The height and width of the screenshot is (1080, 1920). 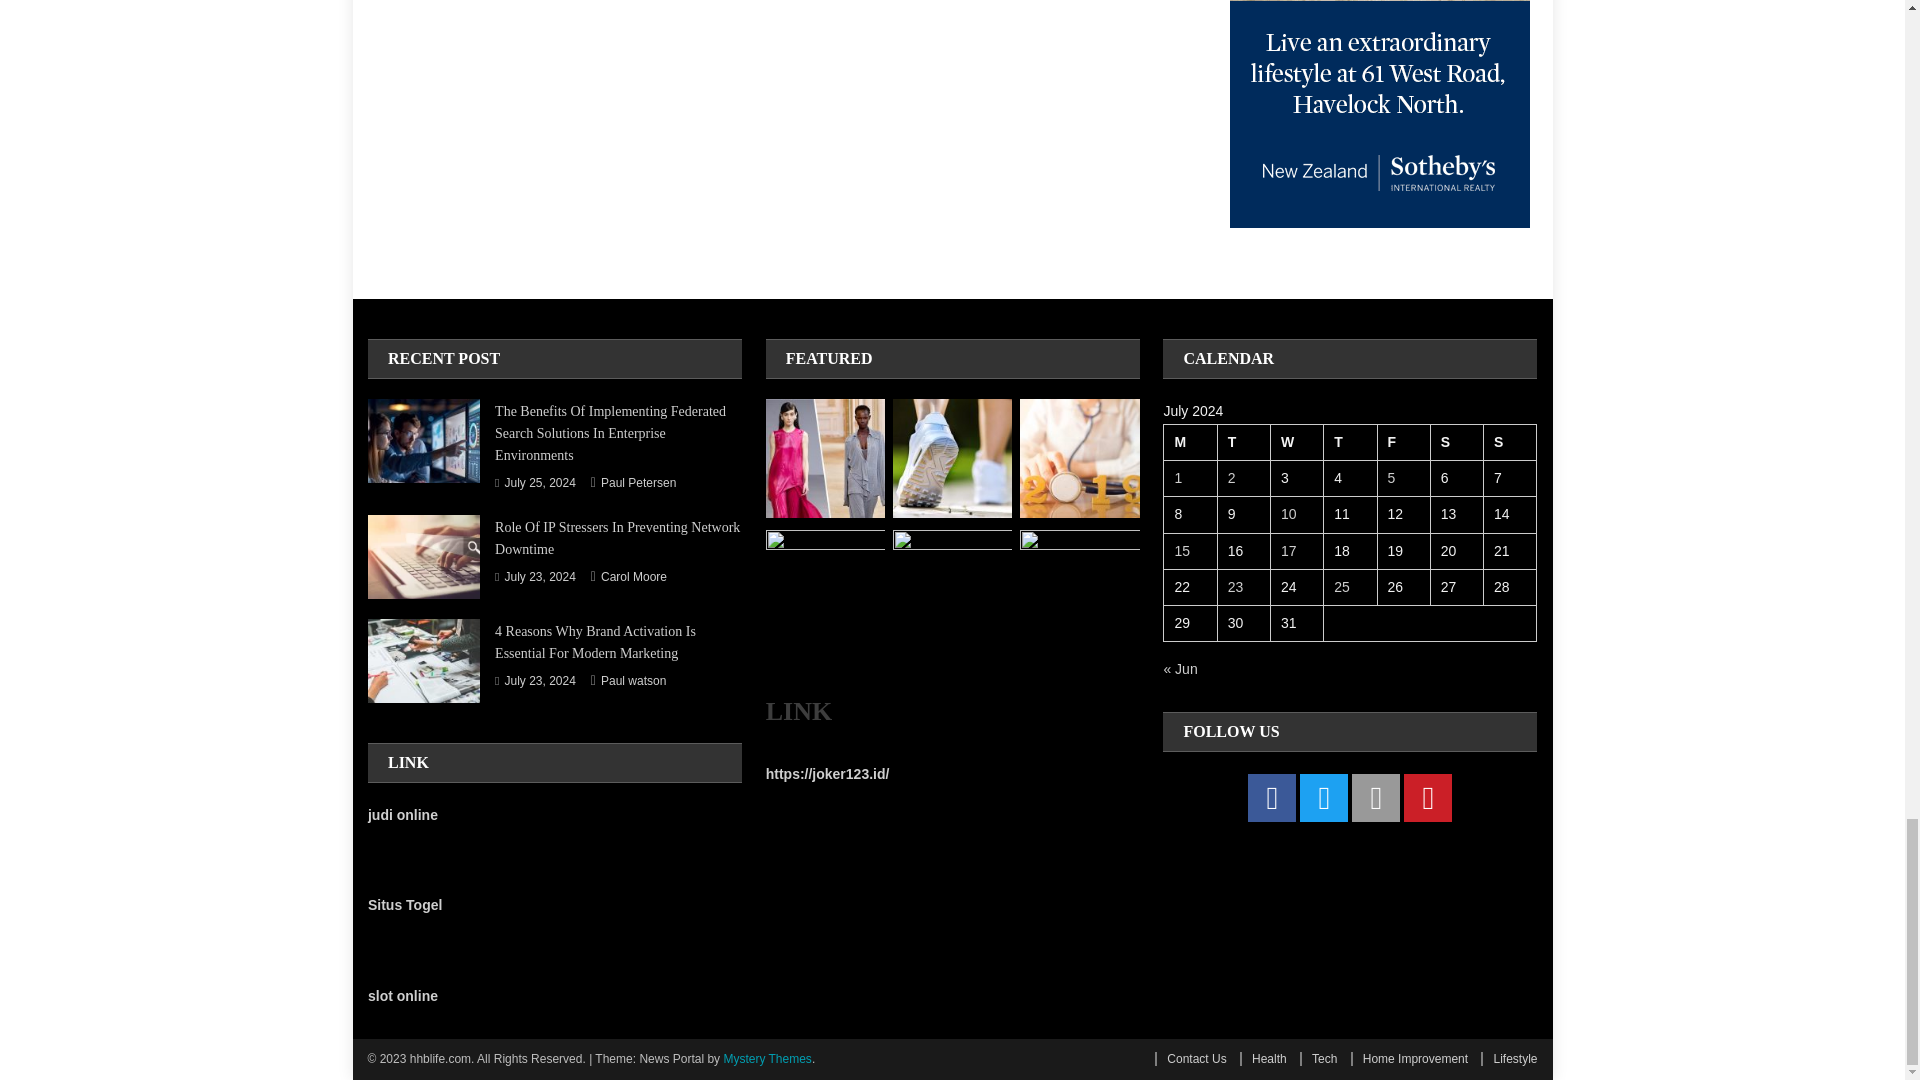 What do you see at coordinates (1190, 443) in the screenshot?
I see `Monday` at bounding box center [1190, 443].